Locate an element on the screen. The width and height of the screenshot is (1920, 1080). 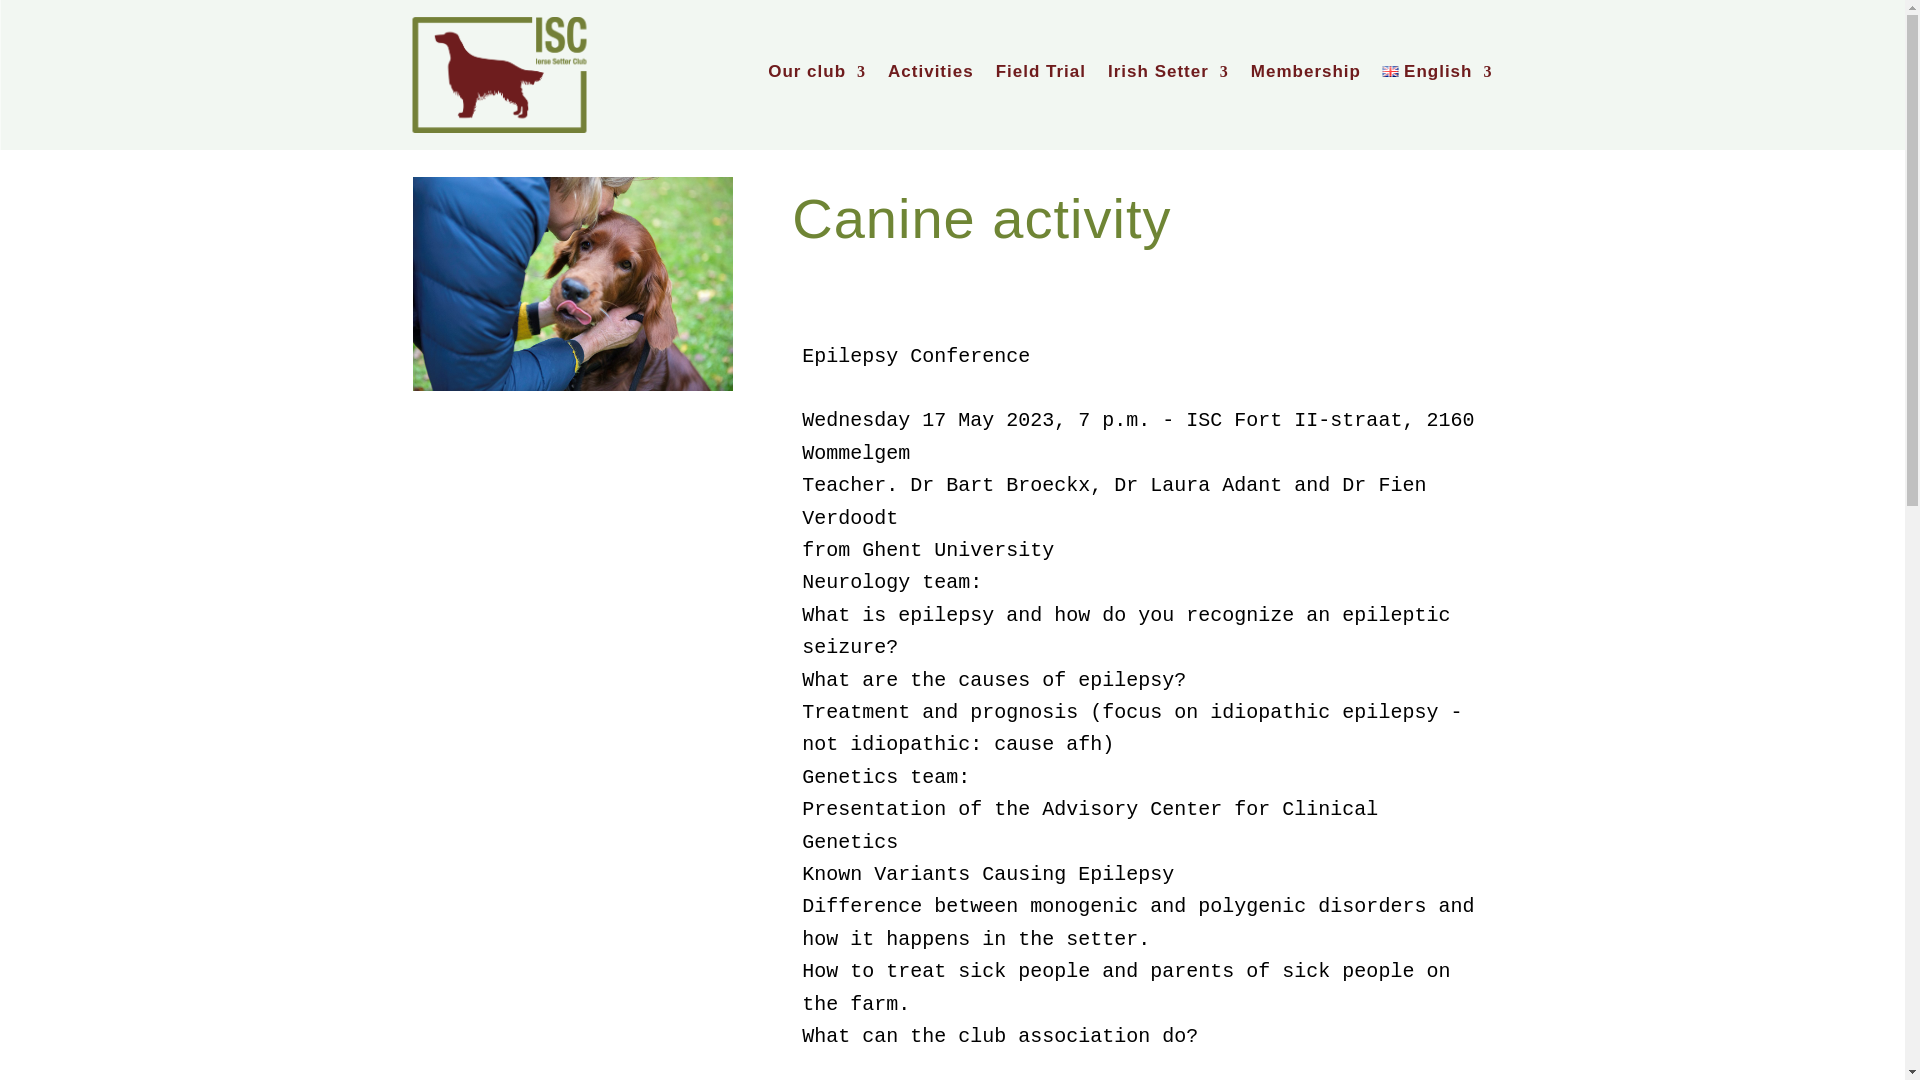
Our club is located at coordinates (816, 76).